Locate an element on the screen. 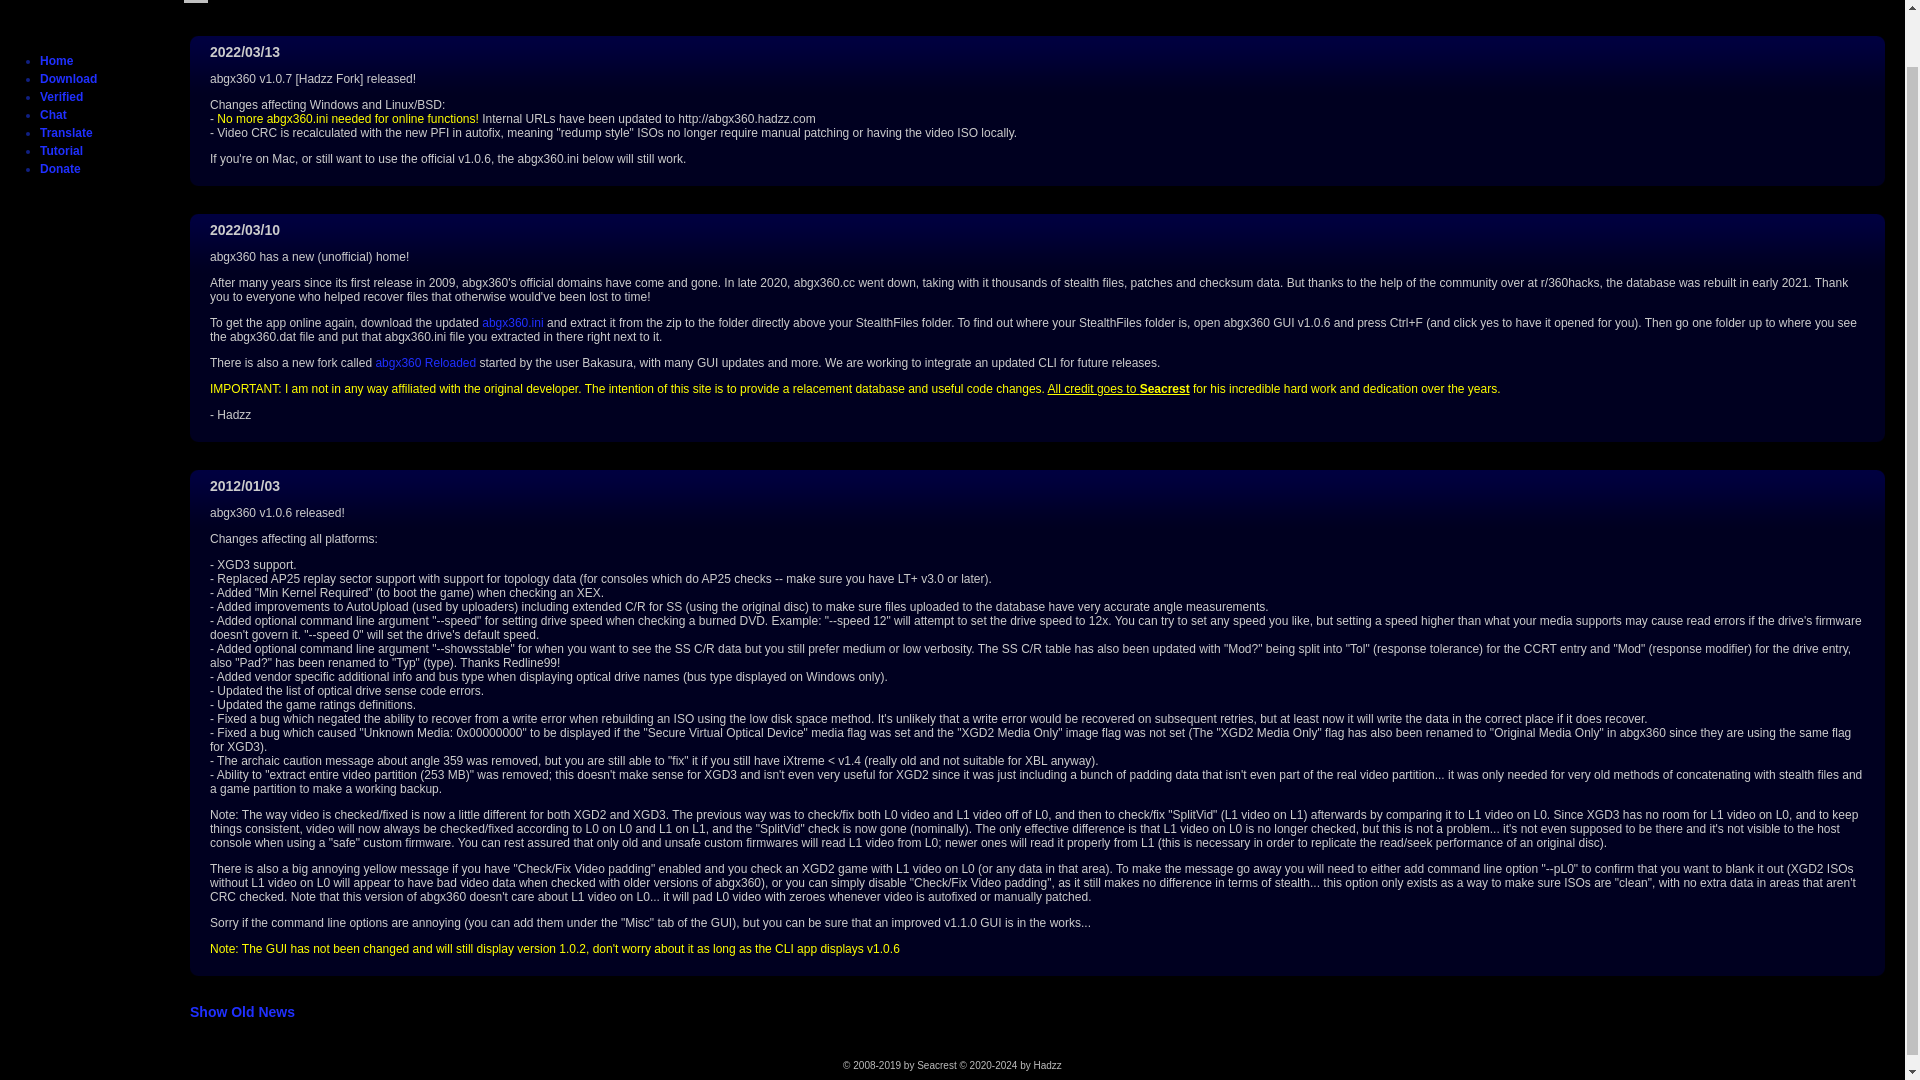  abgx360 Reloaded is located at coordinates (425, 363).